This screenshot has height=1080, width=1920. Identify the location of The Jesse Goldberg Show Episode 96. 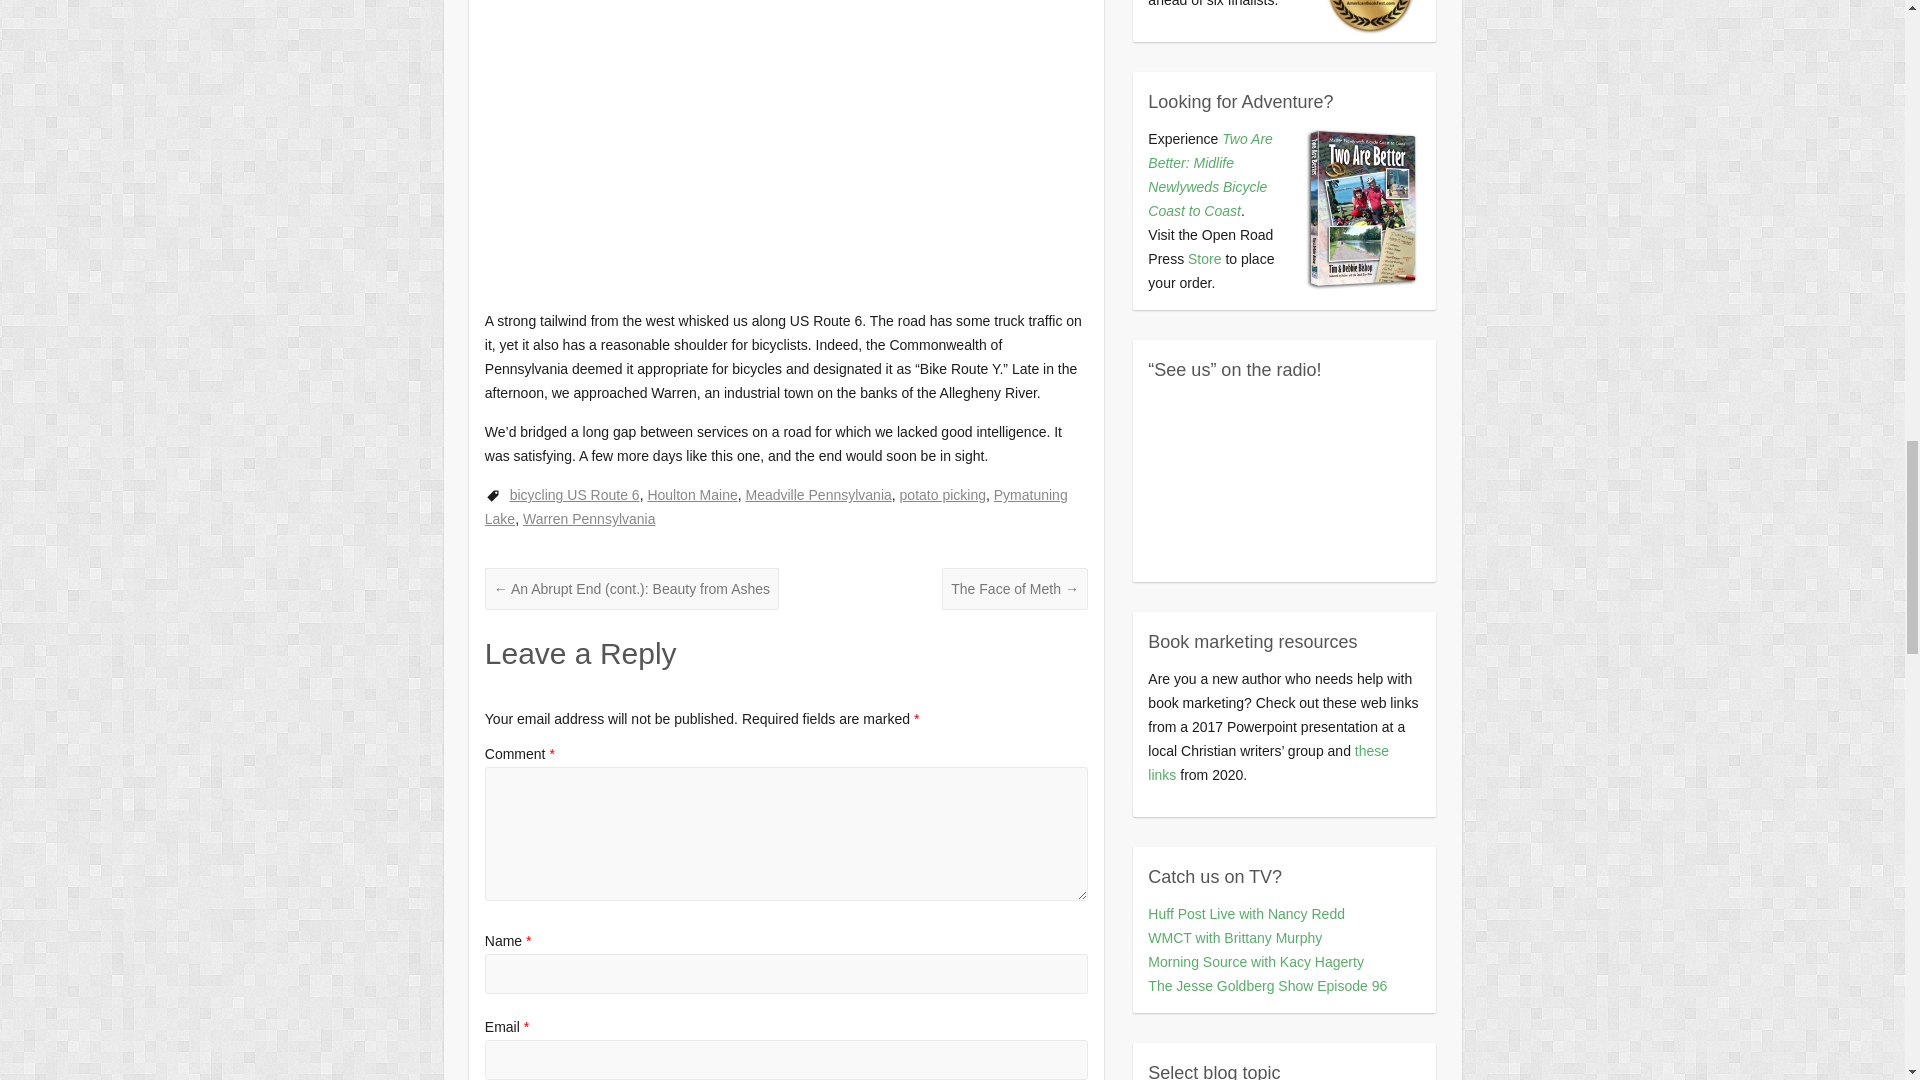
(1267, 986).